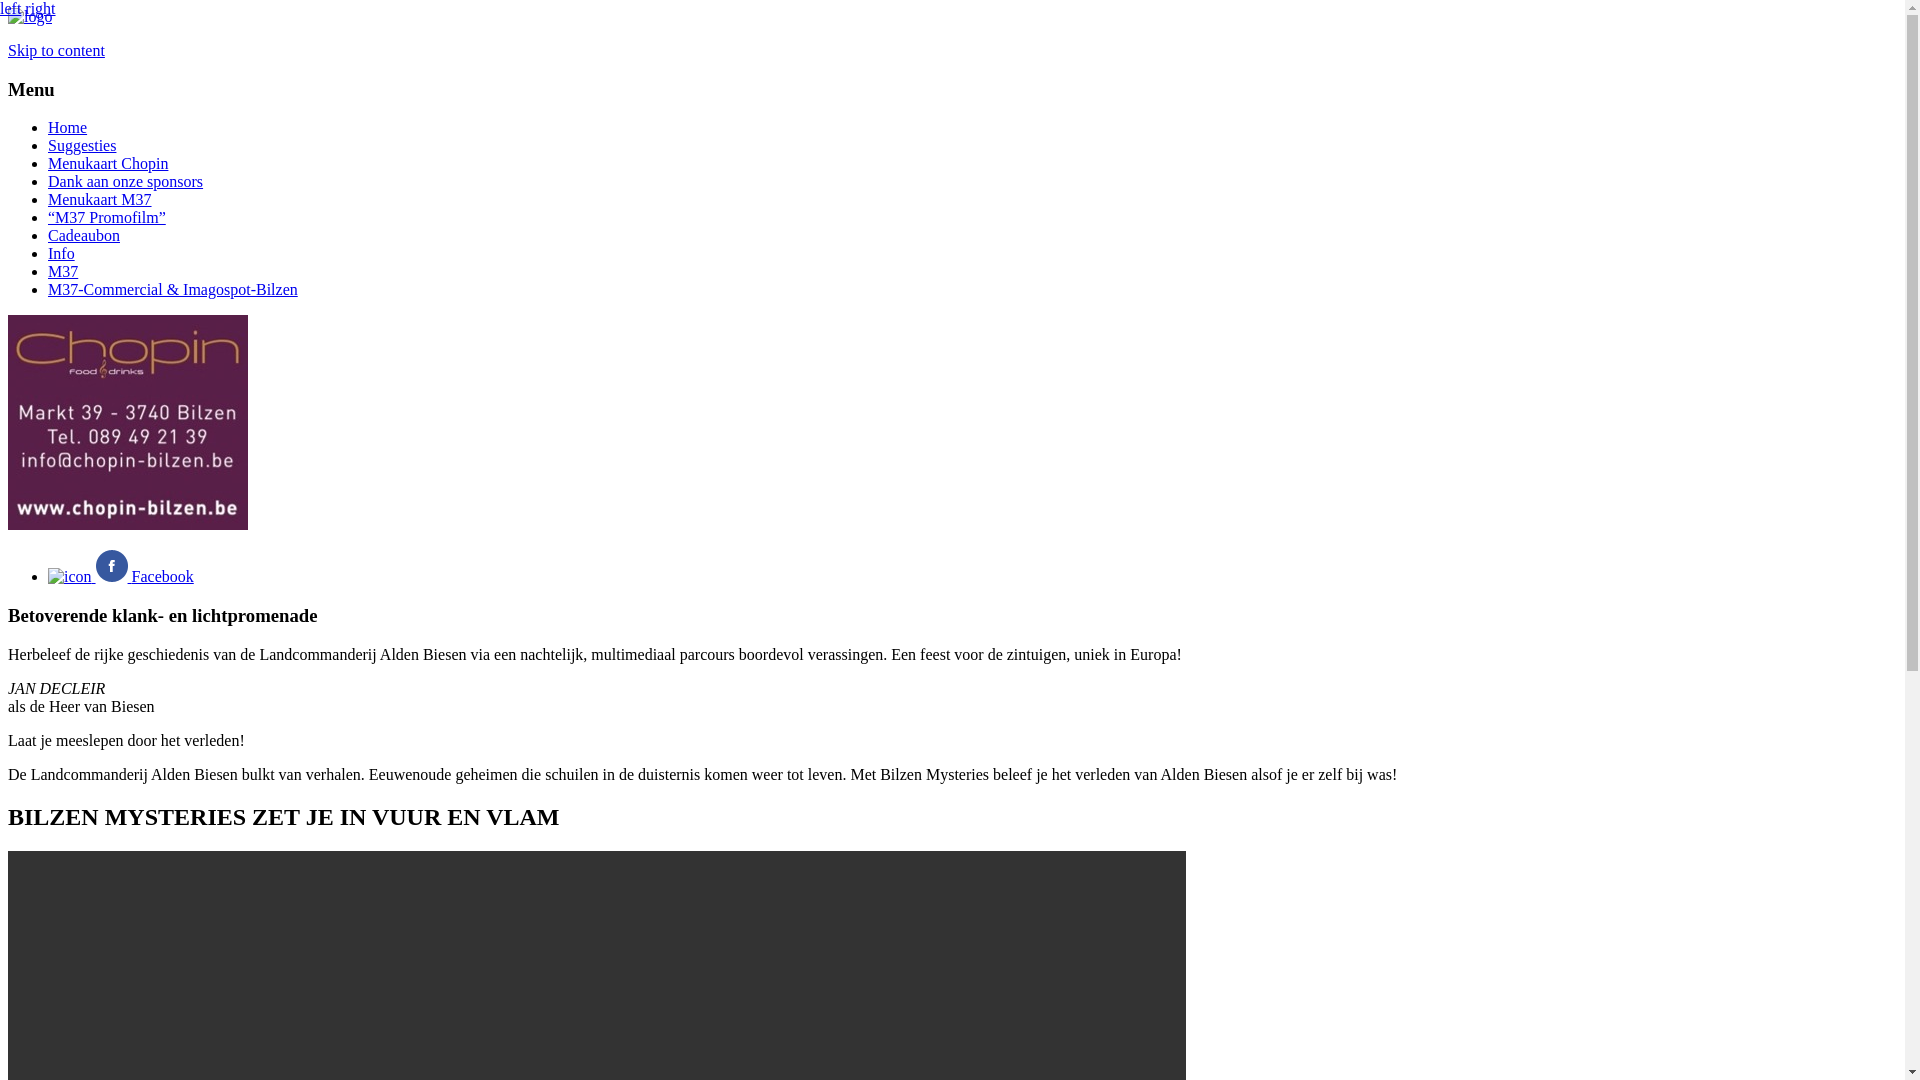 This screenshot has height=1080, width=1920. What do you see at coordinates (30, 16) in the screenshot?
I see `Chopin Bilzen` at bounding box center [30, 16].